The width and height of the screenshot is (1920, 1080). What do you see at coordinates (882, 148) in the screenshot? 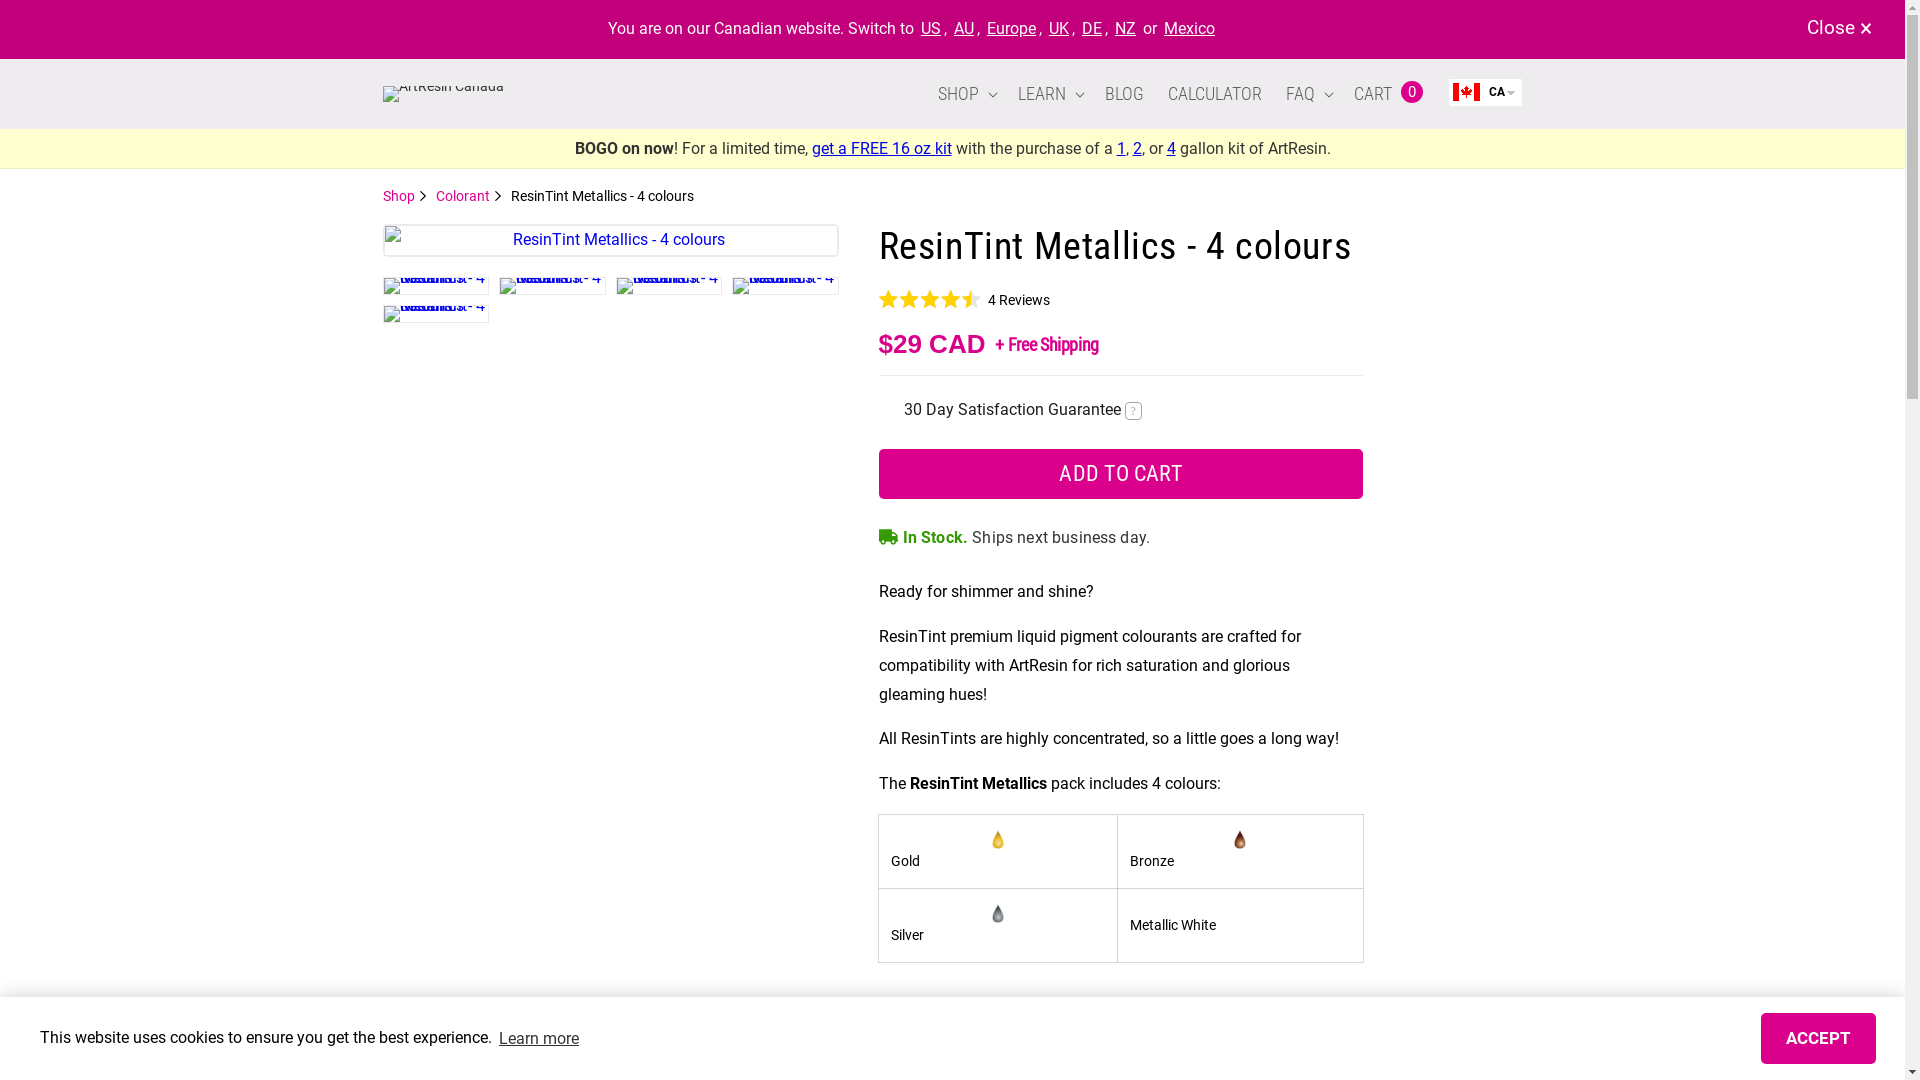
I see `get a FREE 16 oz kit` at bounding box center [882, 148].